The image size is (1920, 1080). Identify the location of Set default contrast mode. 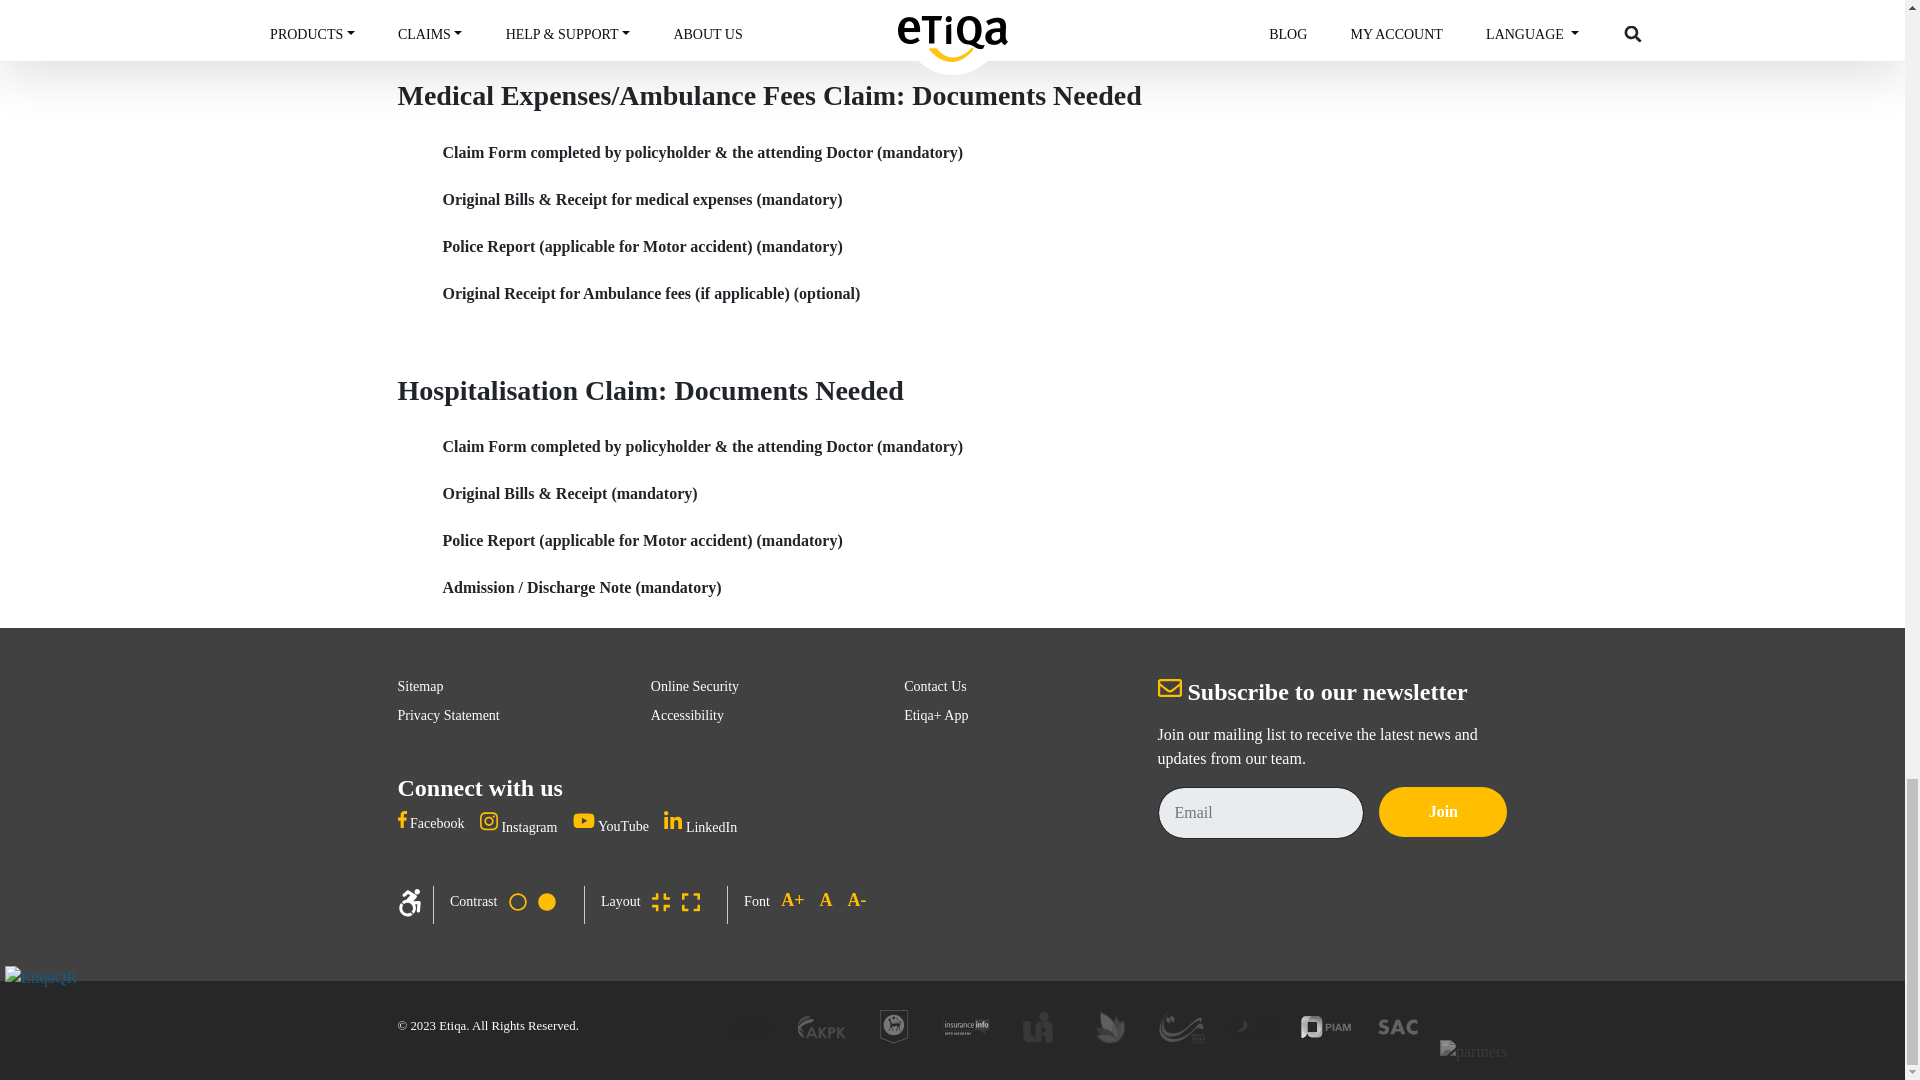
(517, 900).